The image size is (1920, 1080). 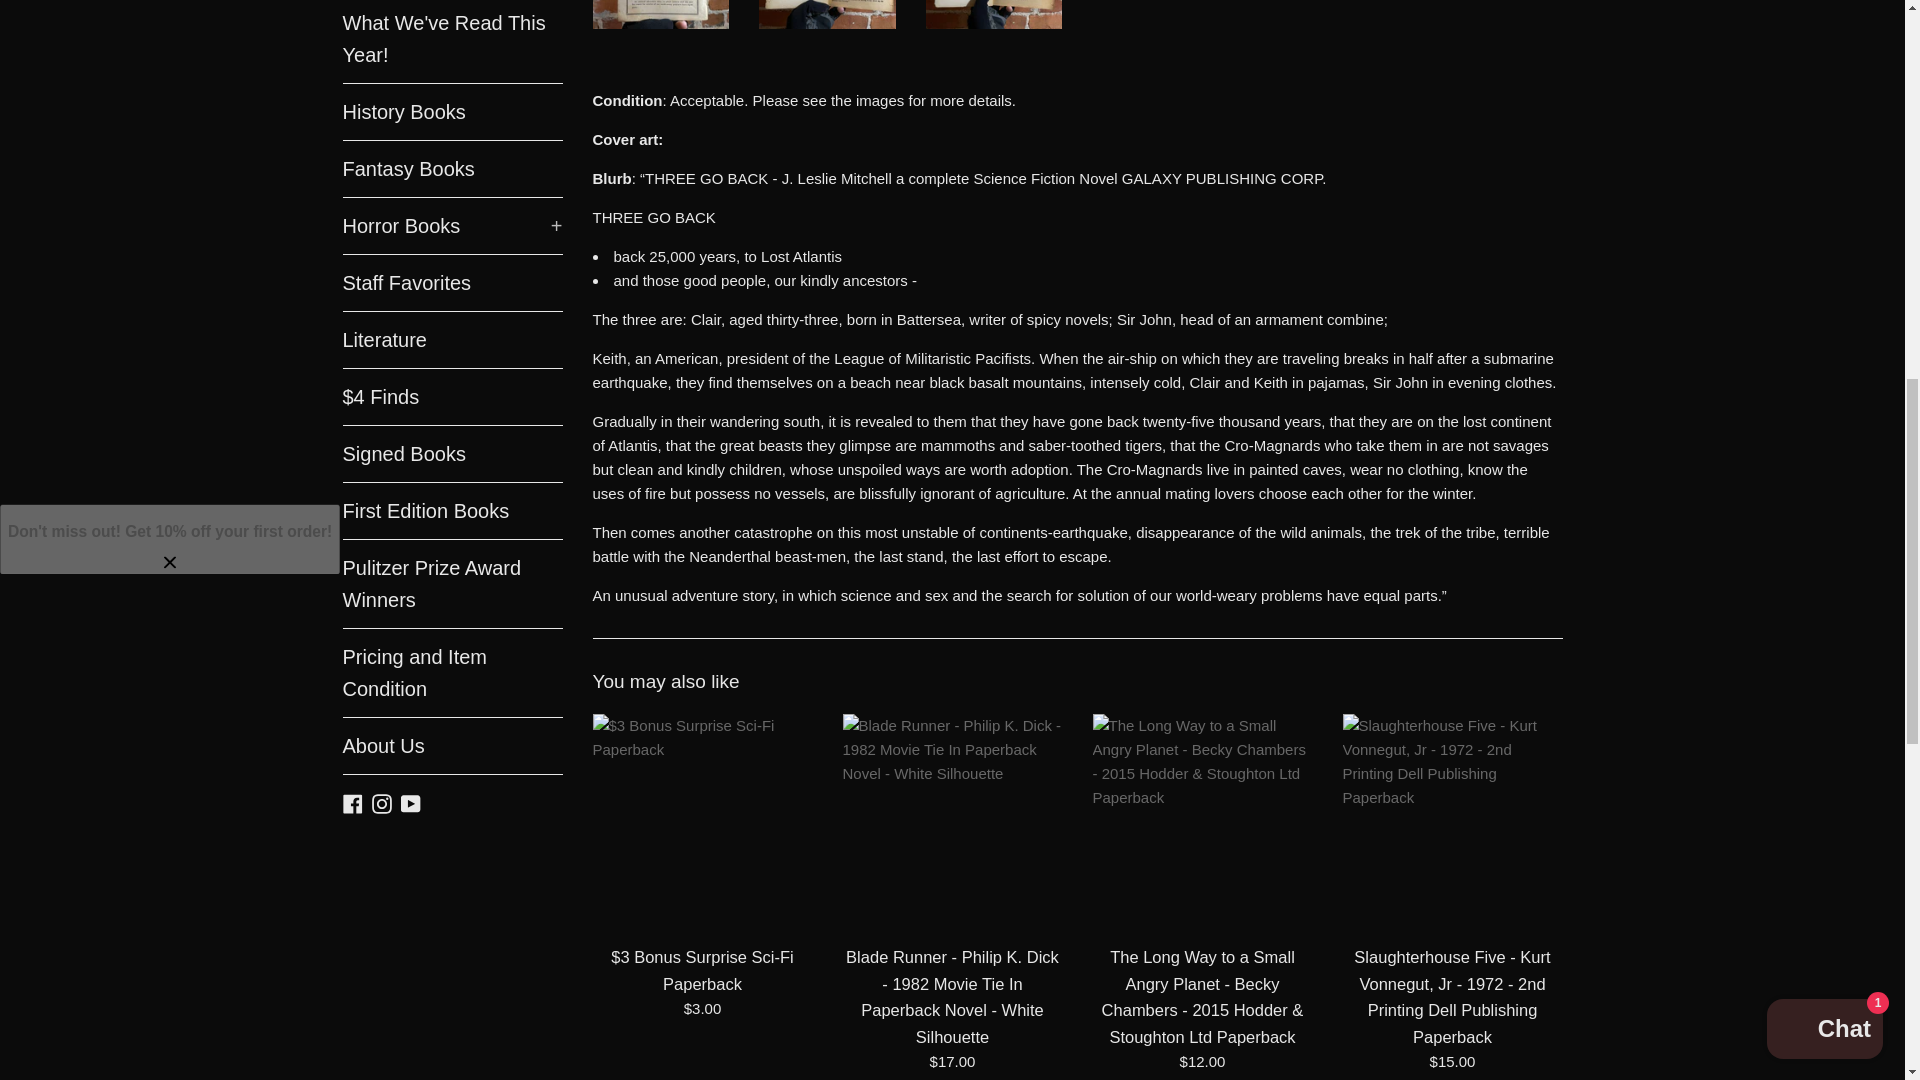 I want to click on First Edition Books, so click(x=452, y=510).